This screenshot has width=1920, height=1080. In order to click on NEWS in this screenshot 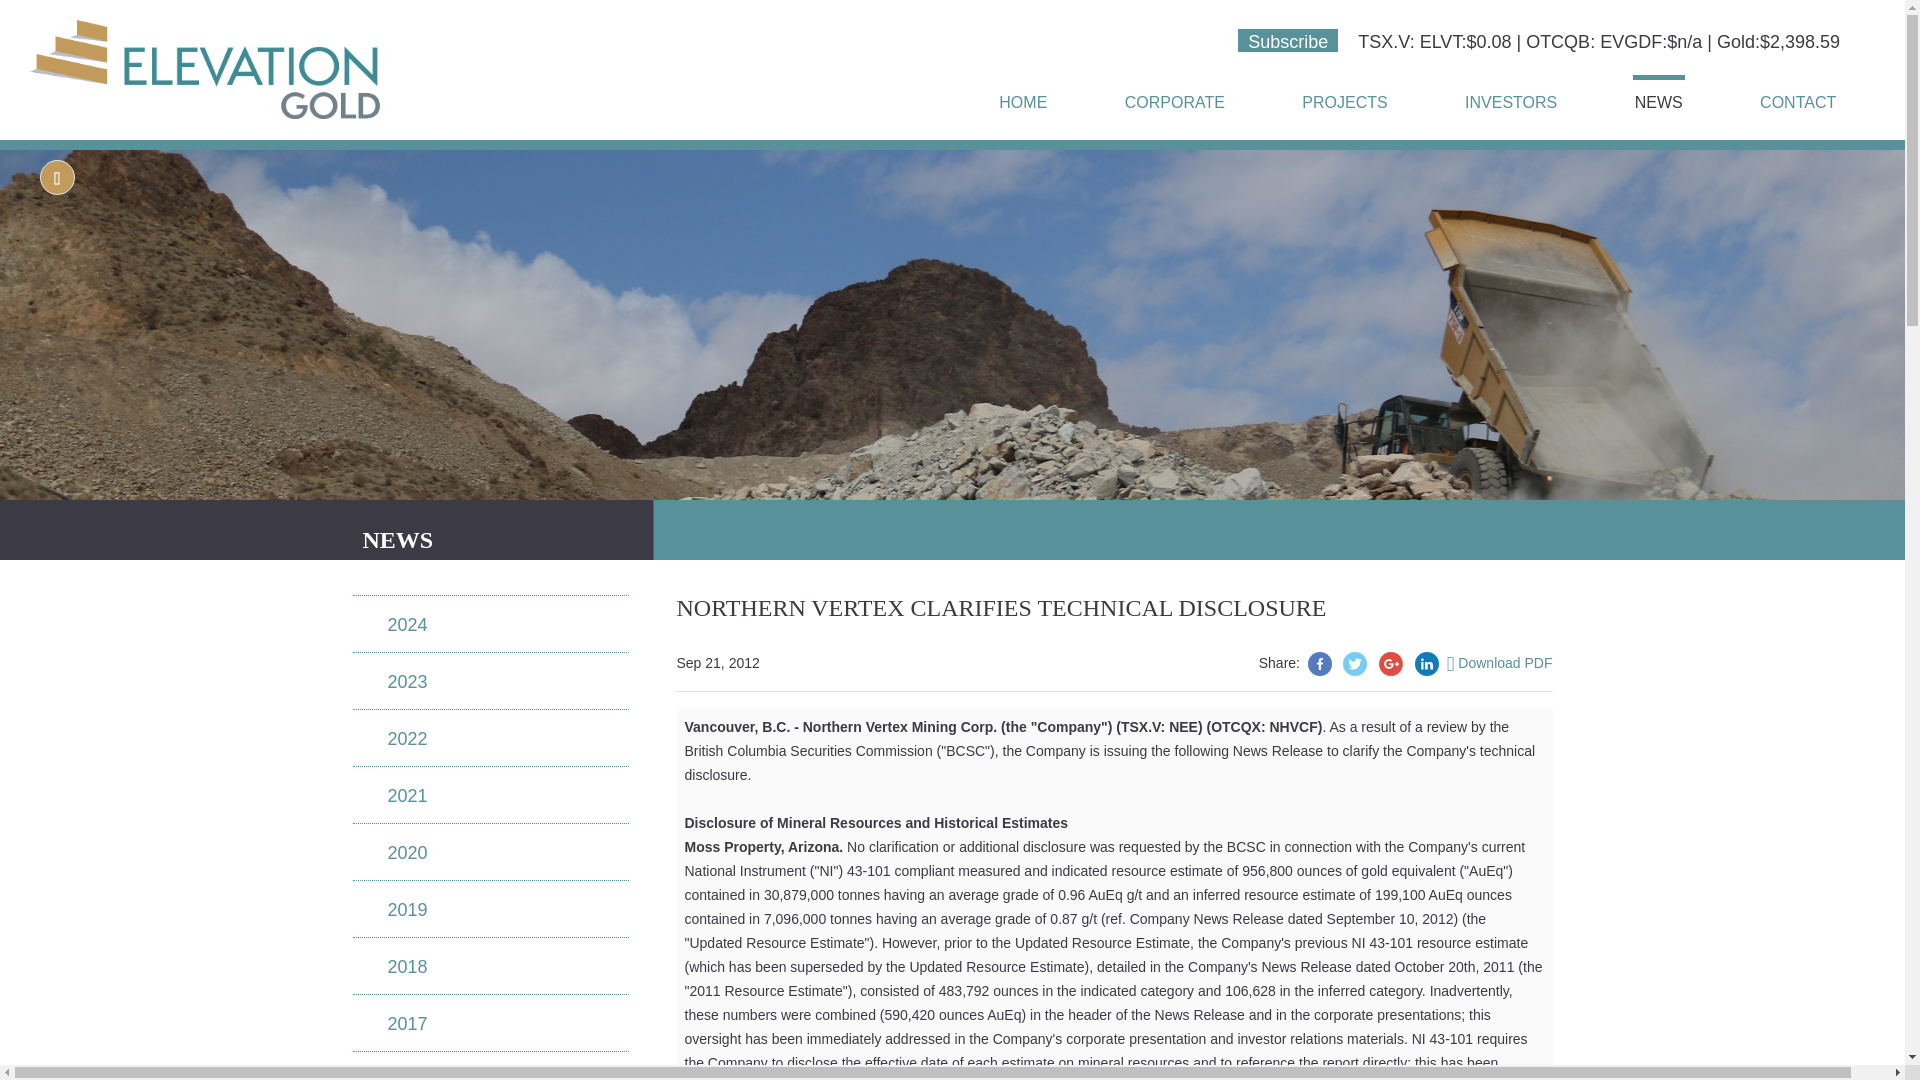, I will do `click(1659, 95)`.